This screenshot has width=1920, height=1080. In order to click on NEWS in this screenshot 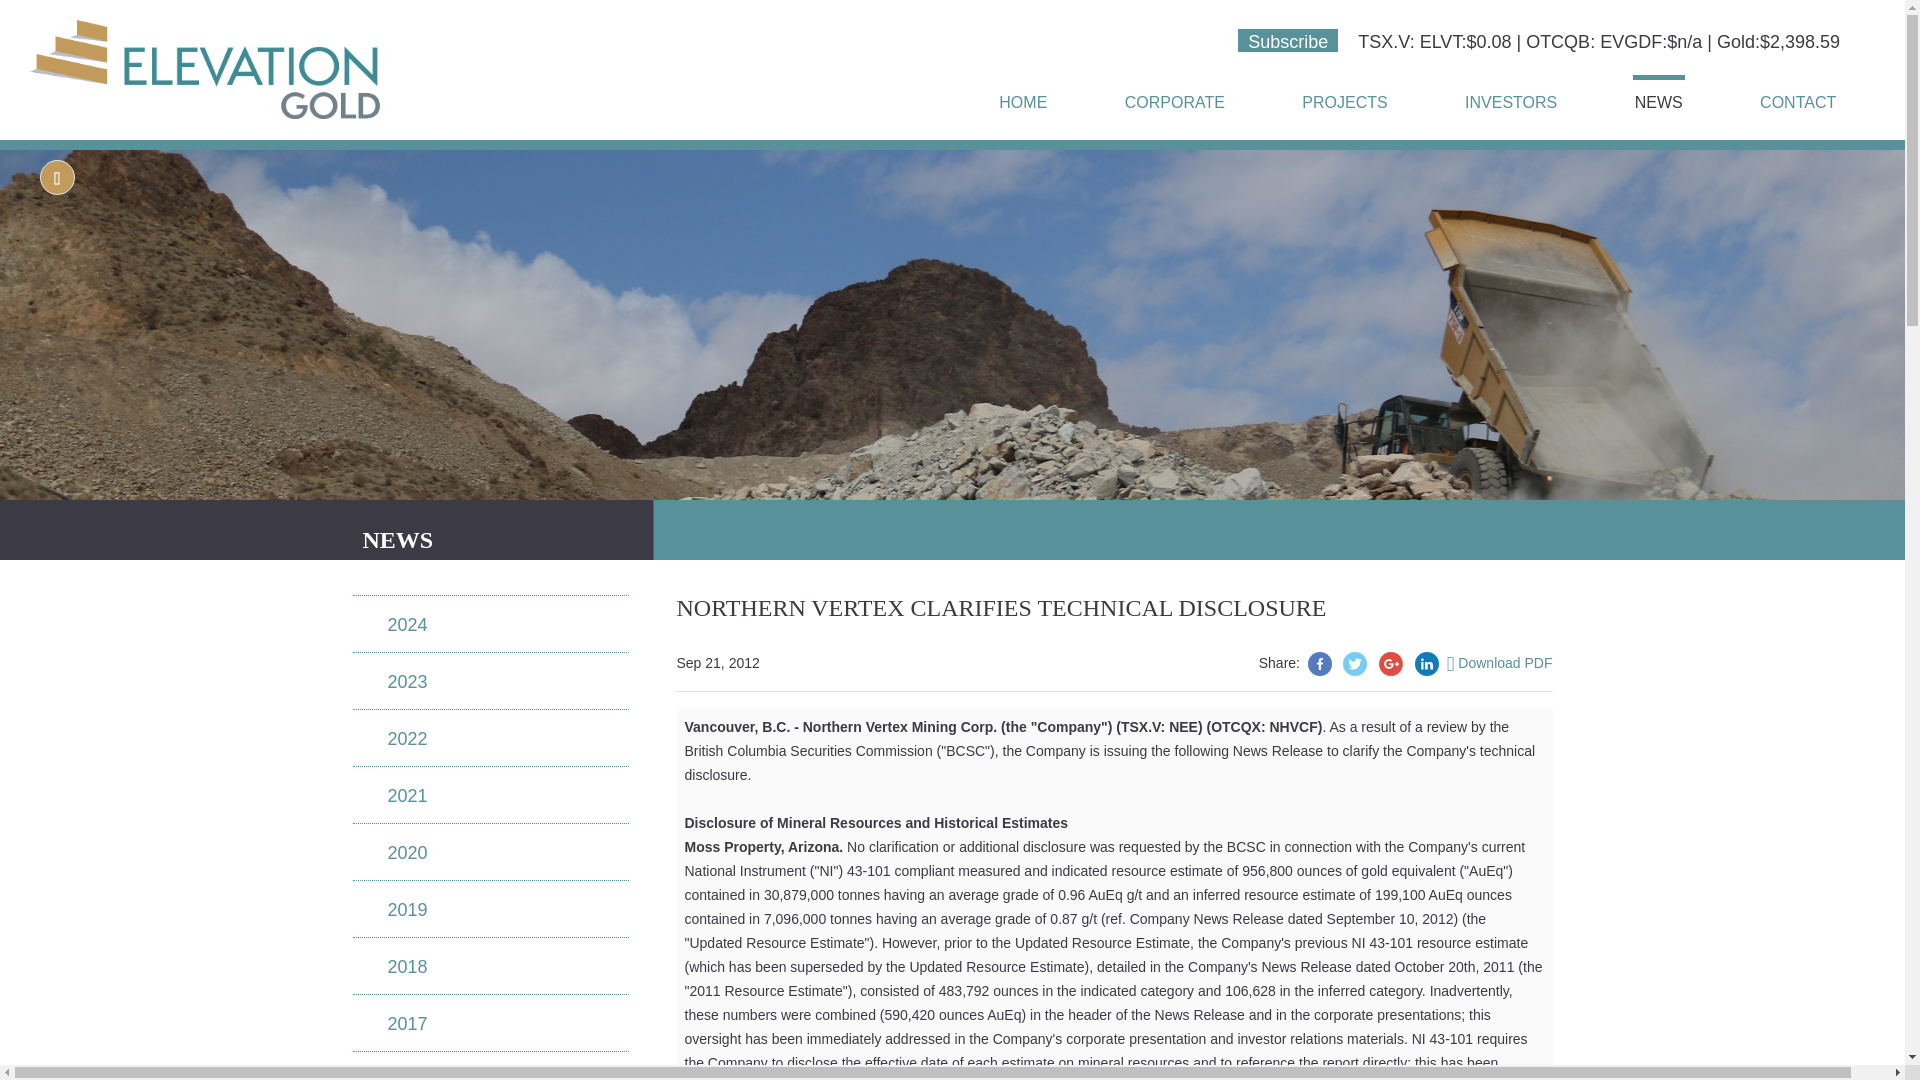, I will do `click(1659, 95)`.